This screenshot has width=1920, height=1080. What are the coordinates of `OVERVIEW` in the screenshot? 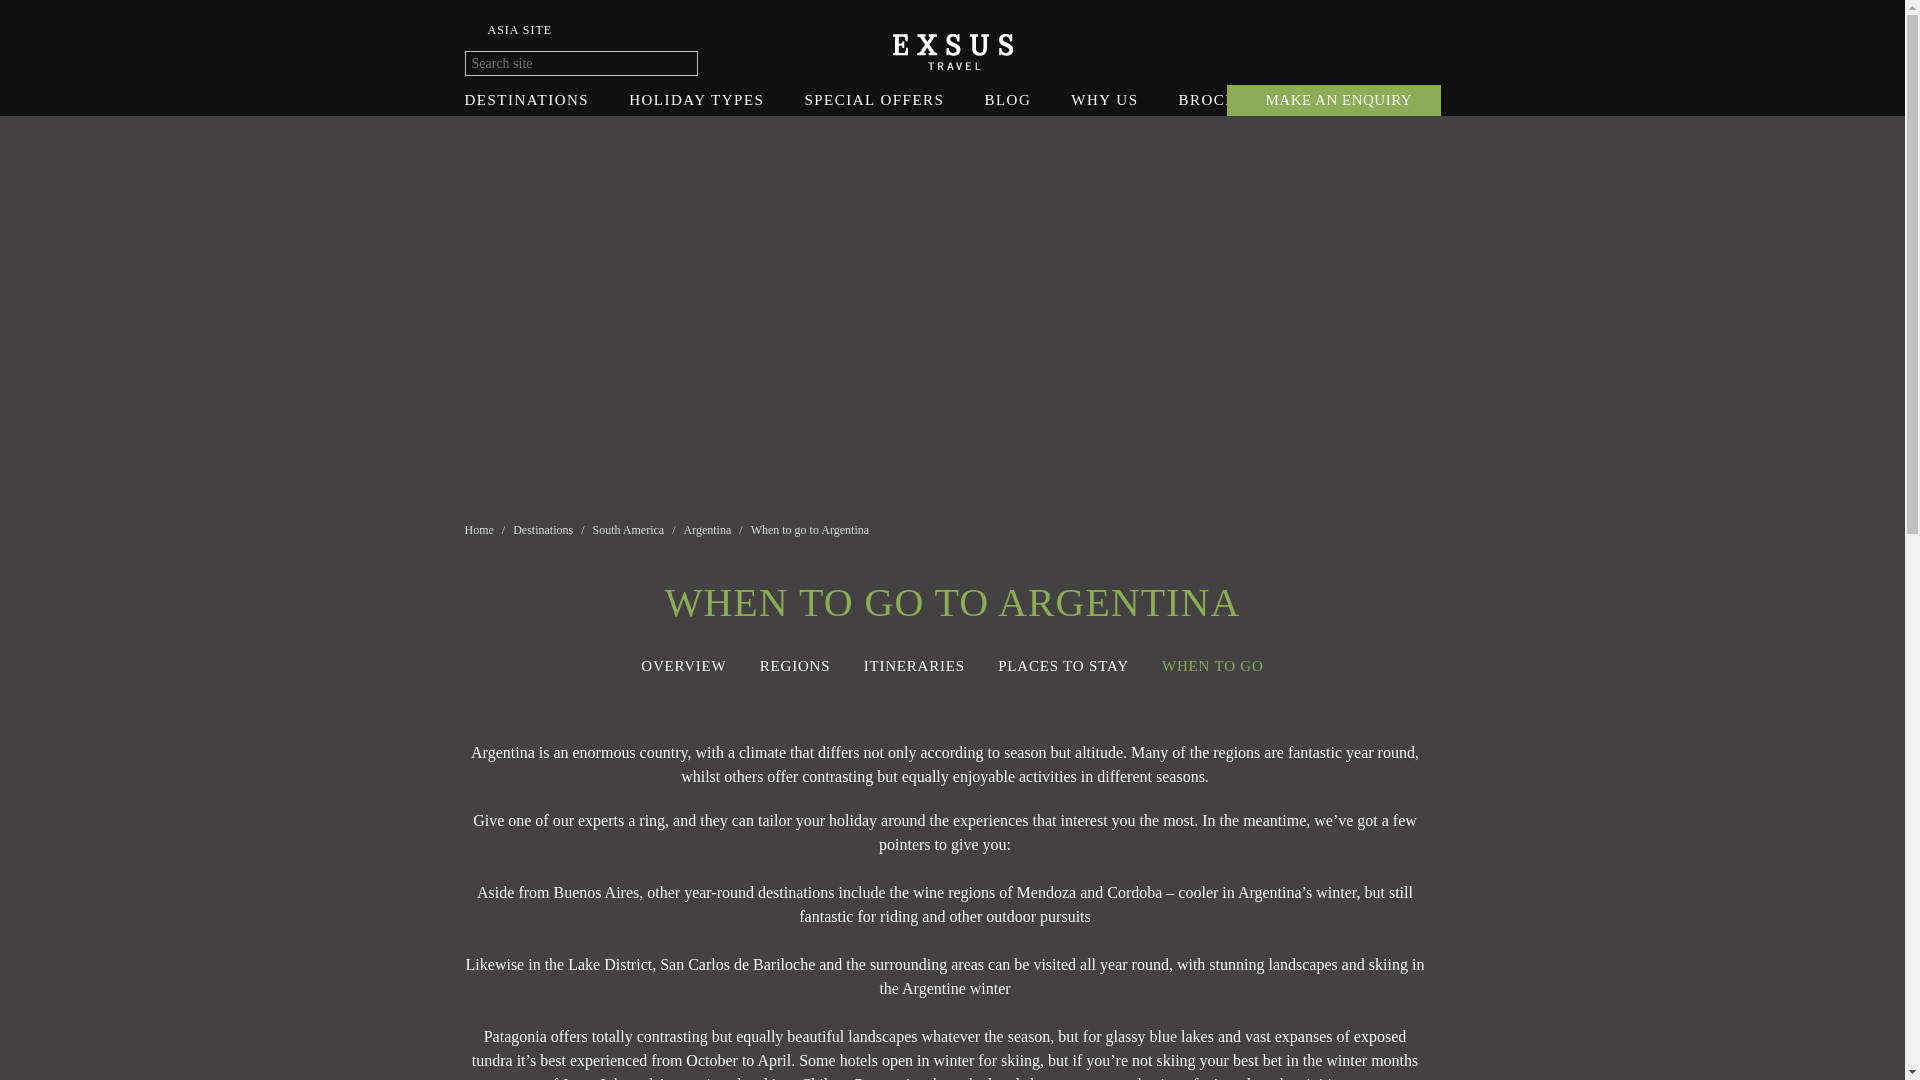 It's located at (683, 665).